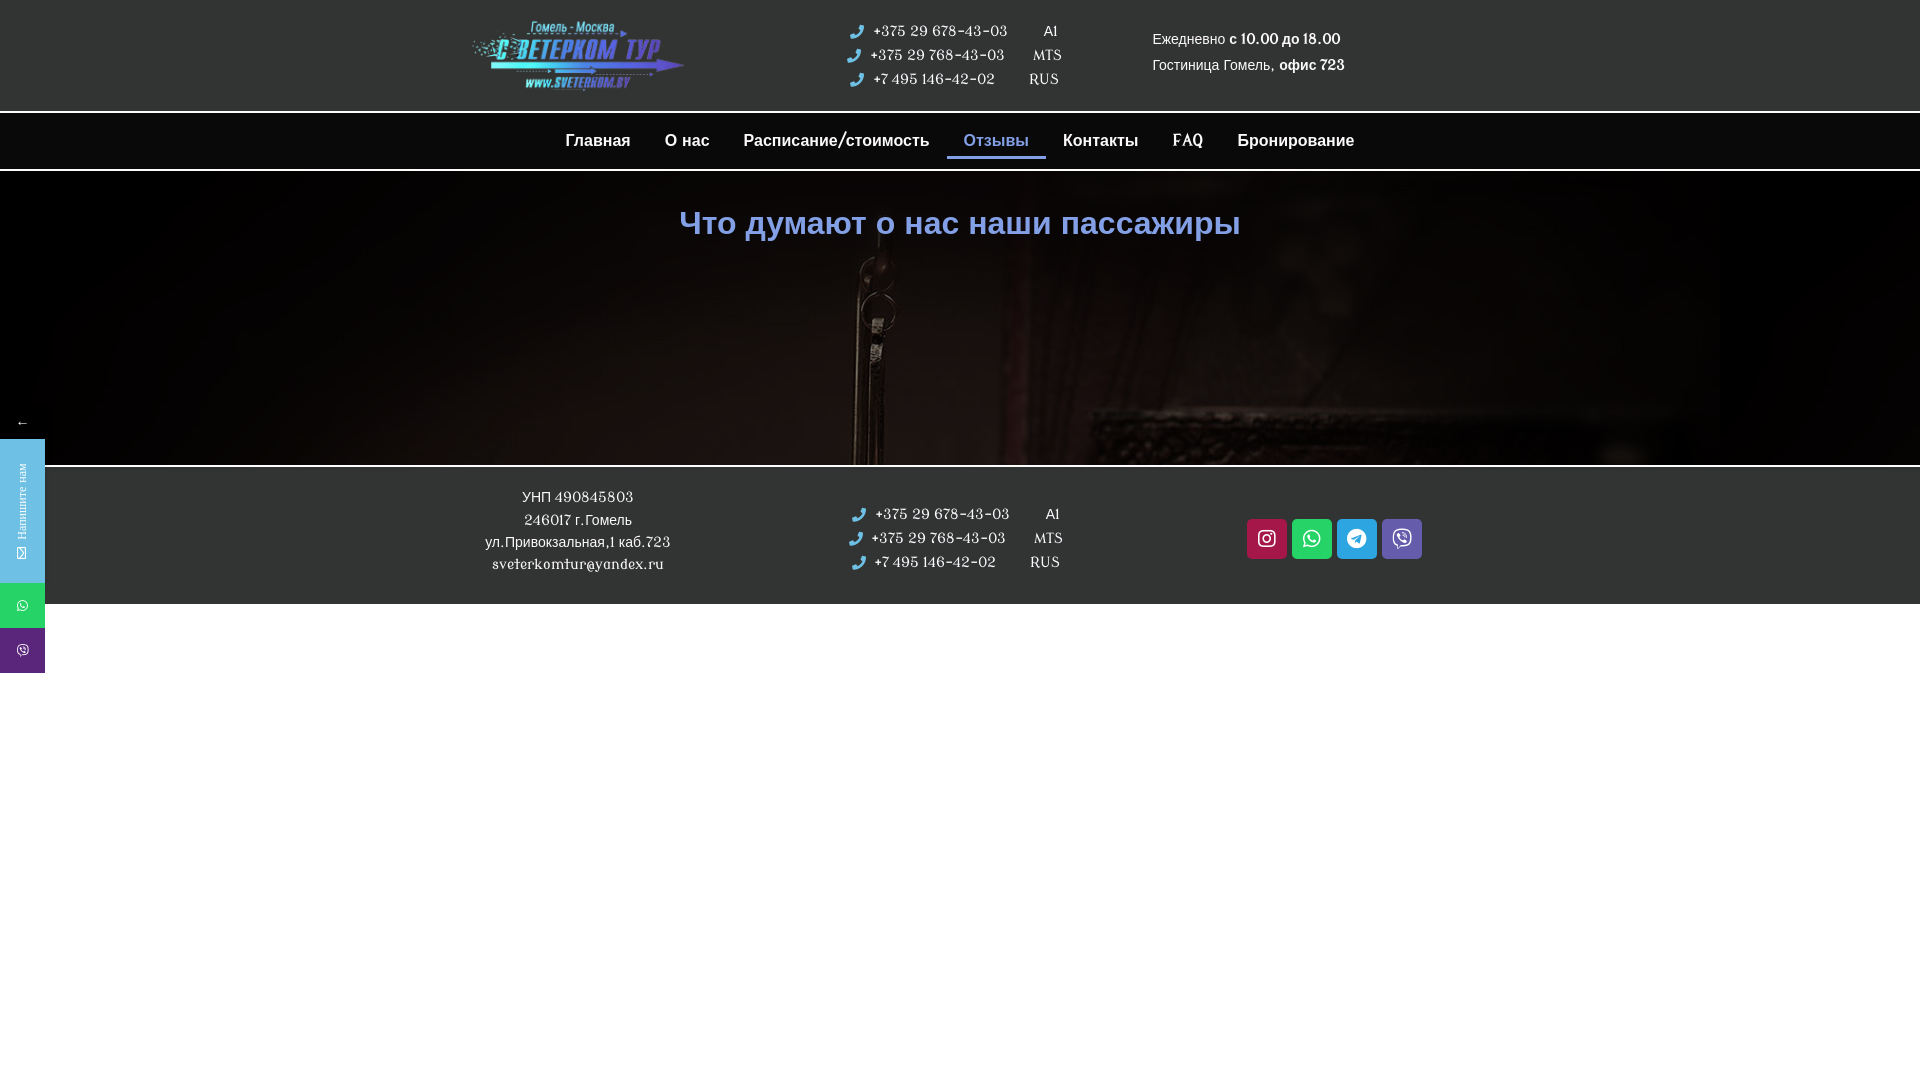 The image size is (1920, 1080). I want to click on Viber, so click(22, 650).